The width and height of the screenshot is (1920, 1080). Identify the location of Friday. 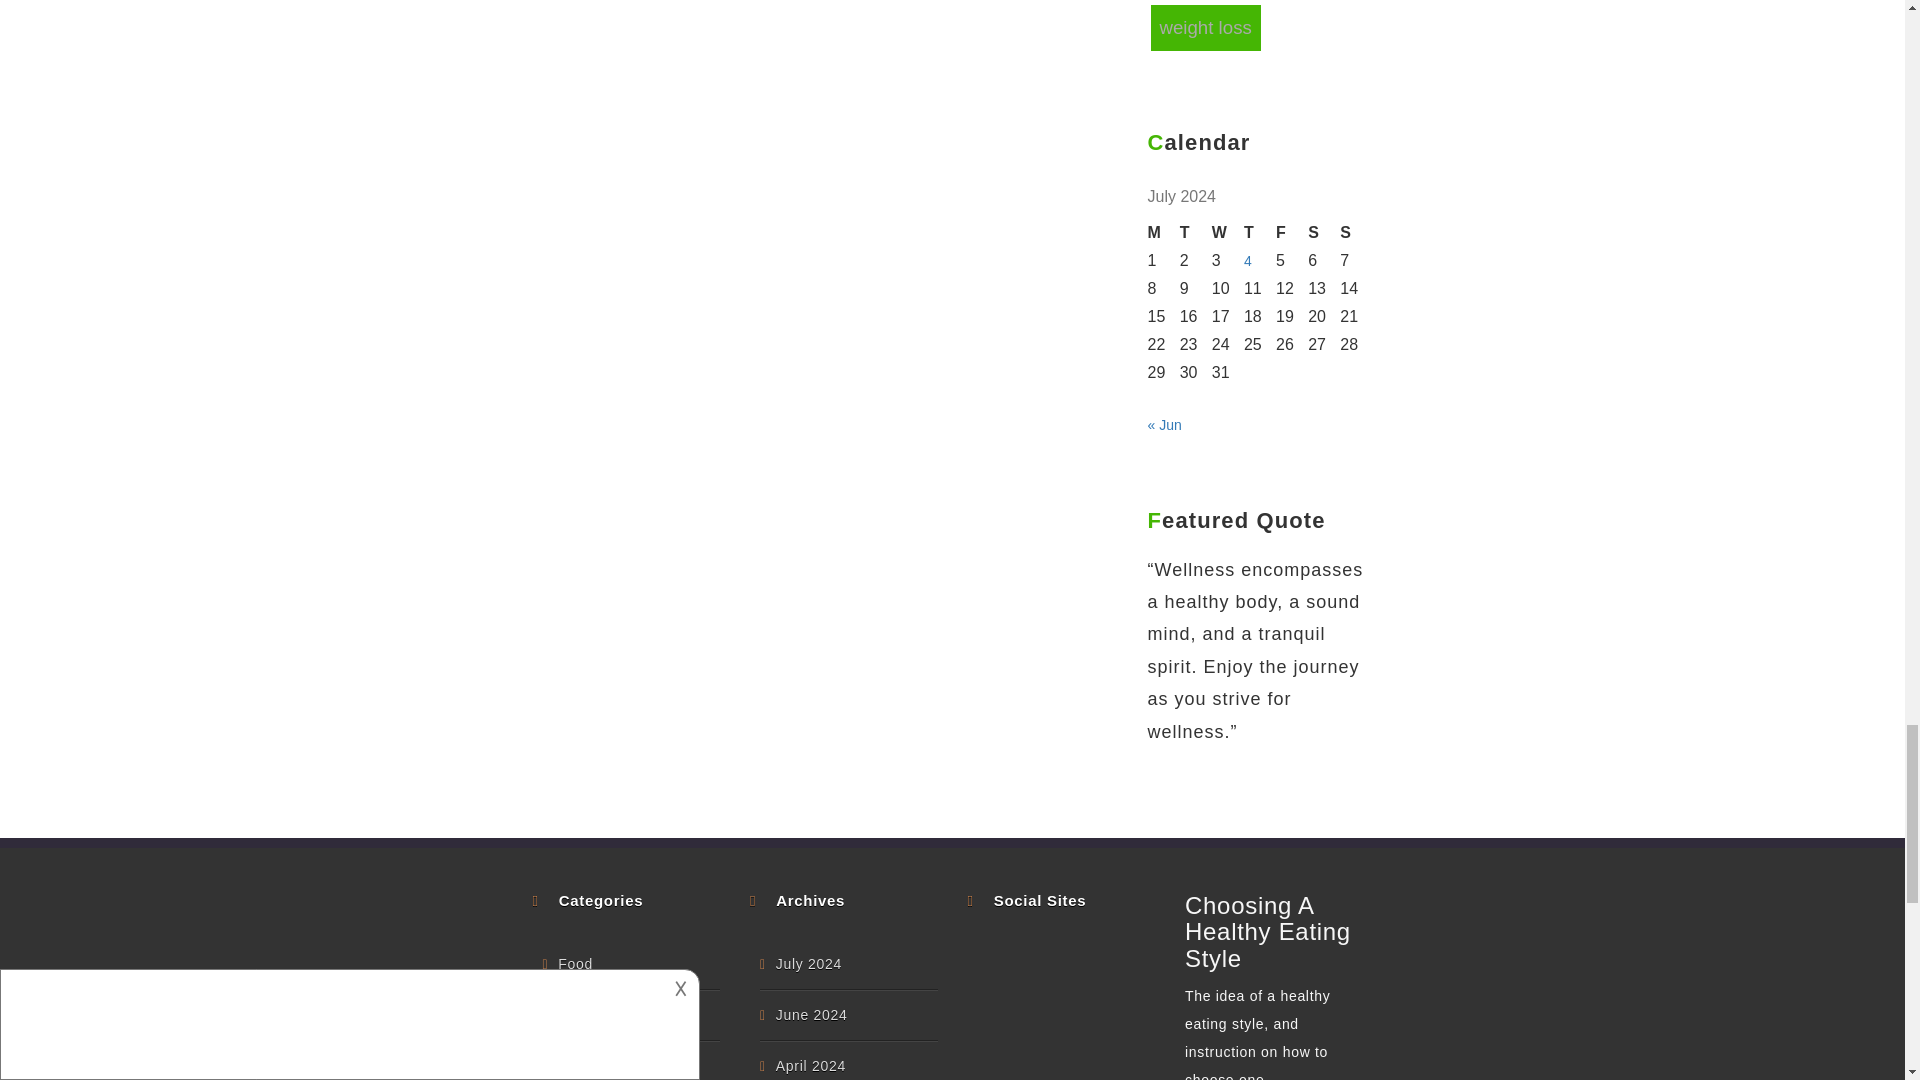
(1292, 233).